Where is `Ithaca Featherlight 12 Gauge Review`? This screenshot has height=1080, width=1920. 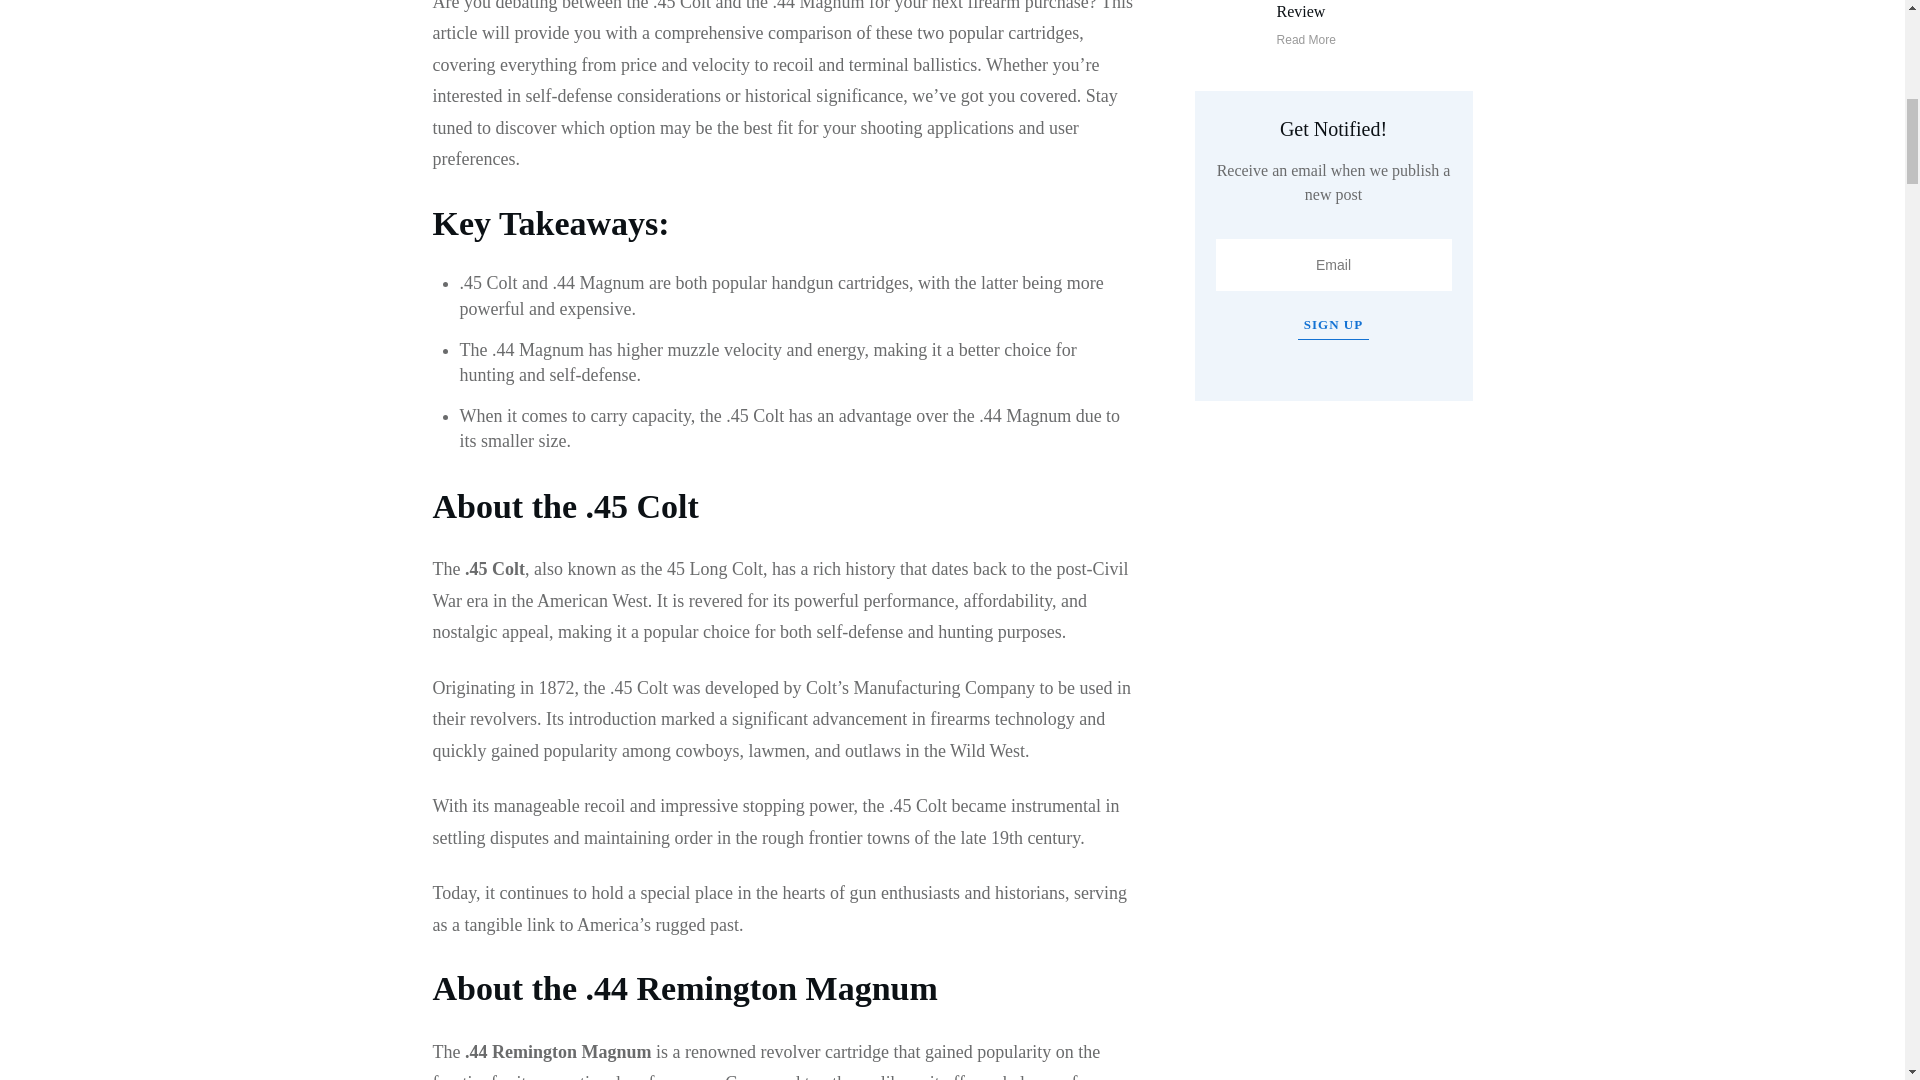
Ithaca Featherlight 12 Gauge Review is located at coordinates (1370, 10).